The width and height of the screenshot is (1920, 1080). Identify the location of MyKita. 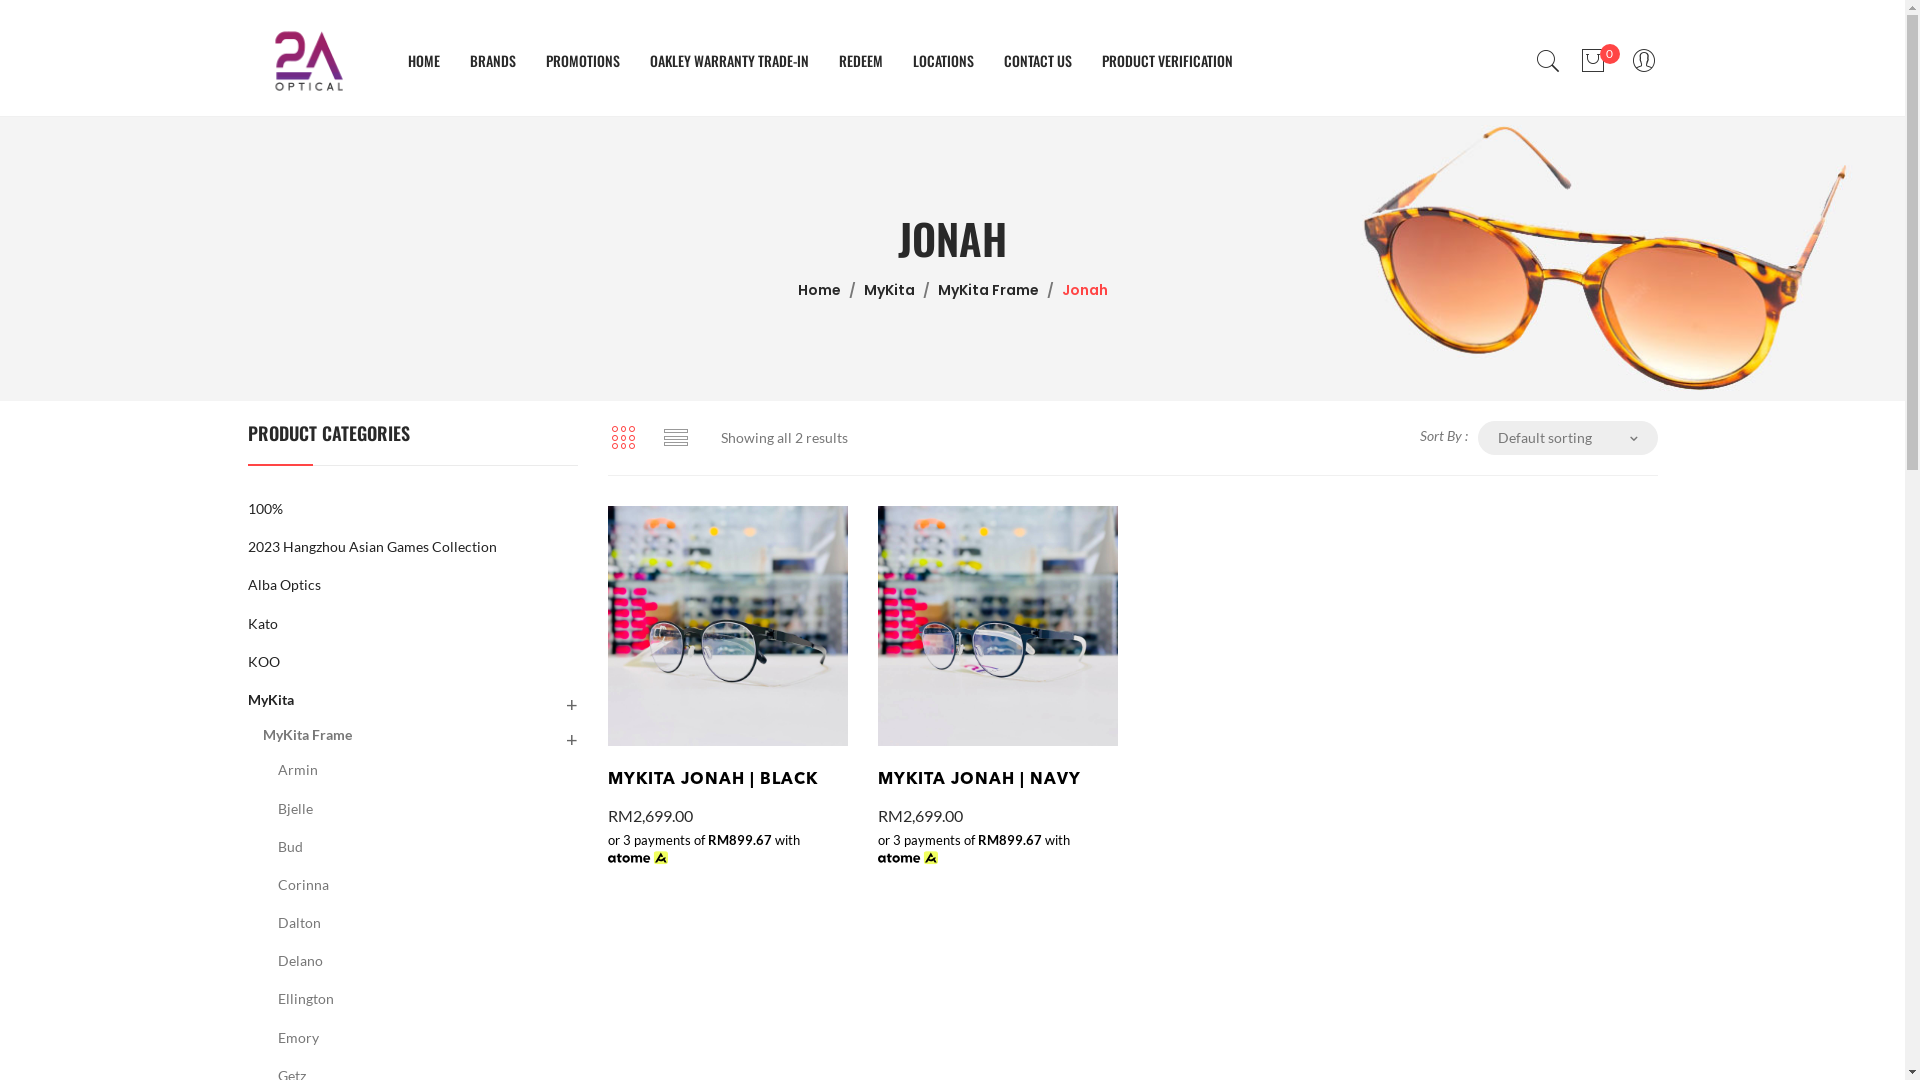
(271, 700).